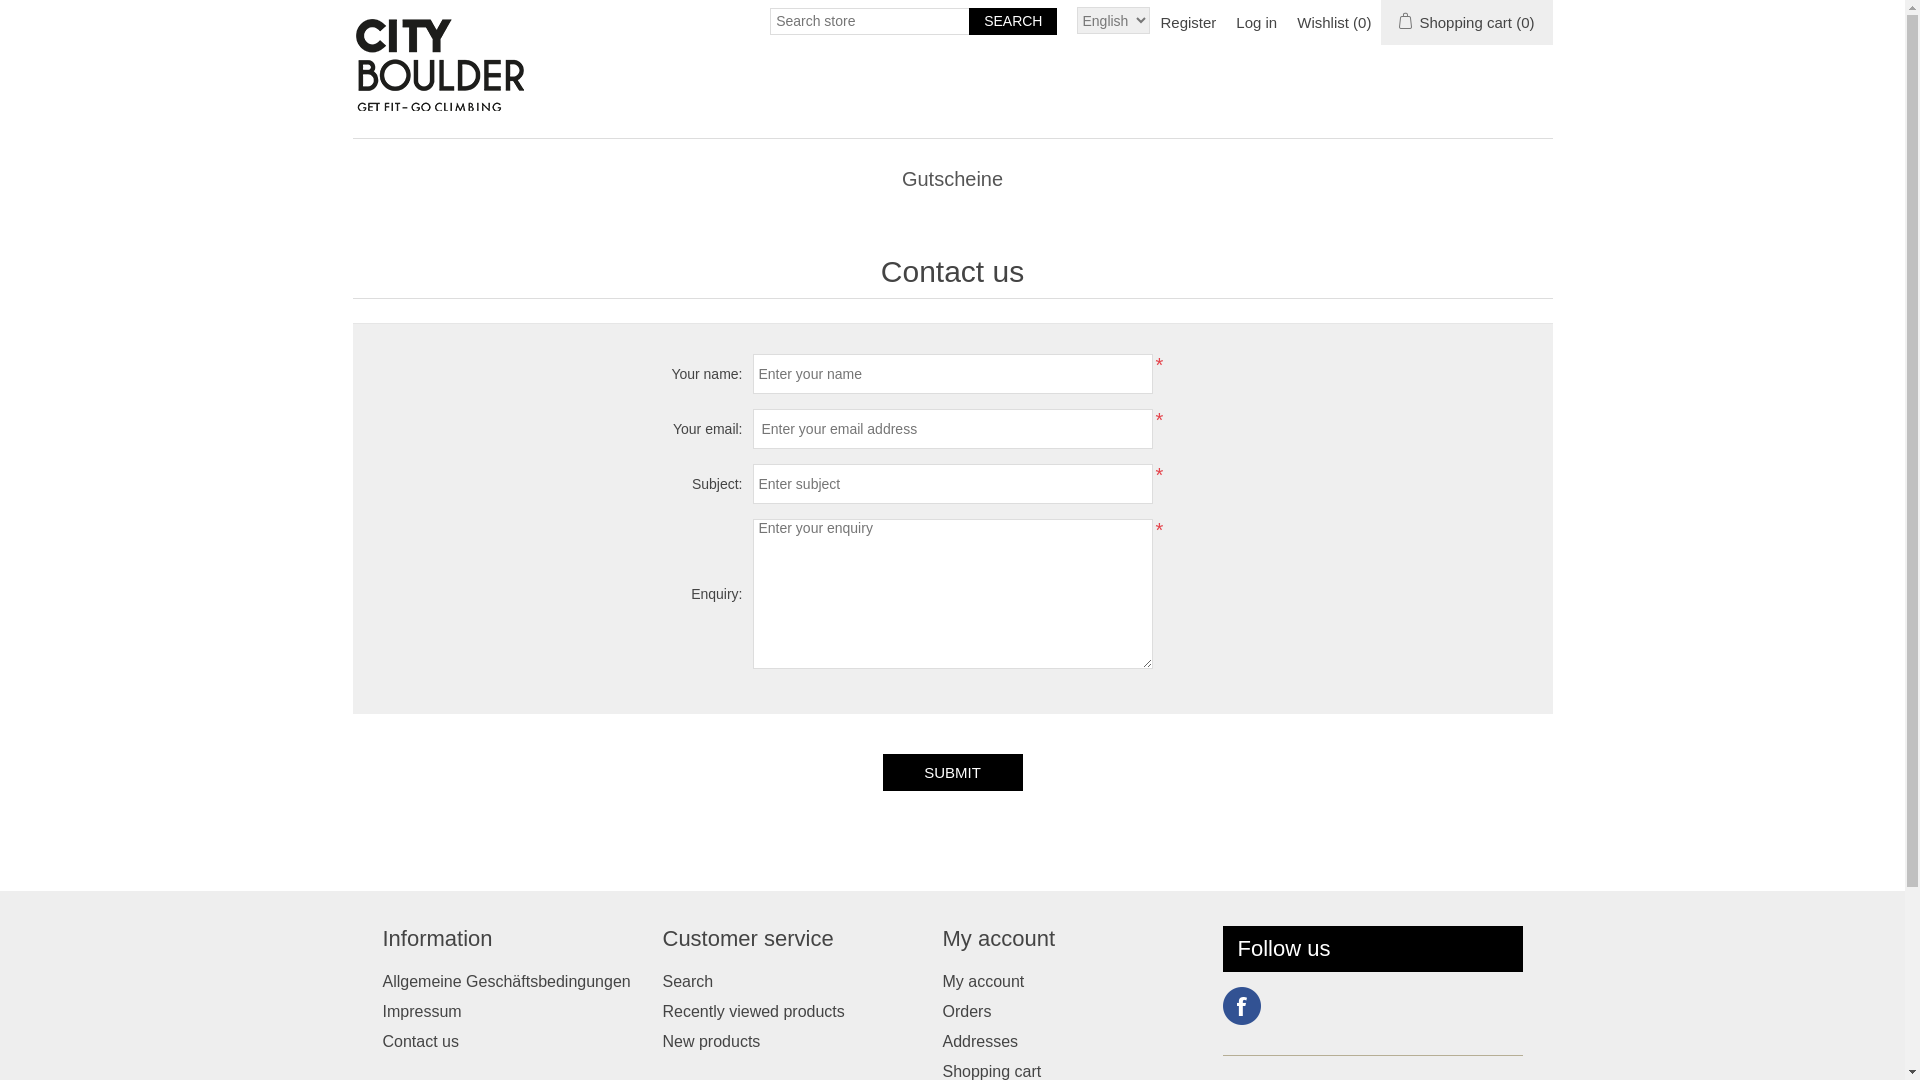 The width and height of the screenshot is (1920, 1080). What do you see at coordinates (711, 1042) in the screenshot?
I see `New products` at bounding box center [711, 1042].